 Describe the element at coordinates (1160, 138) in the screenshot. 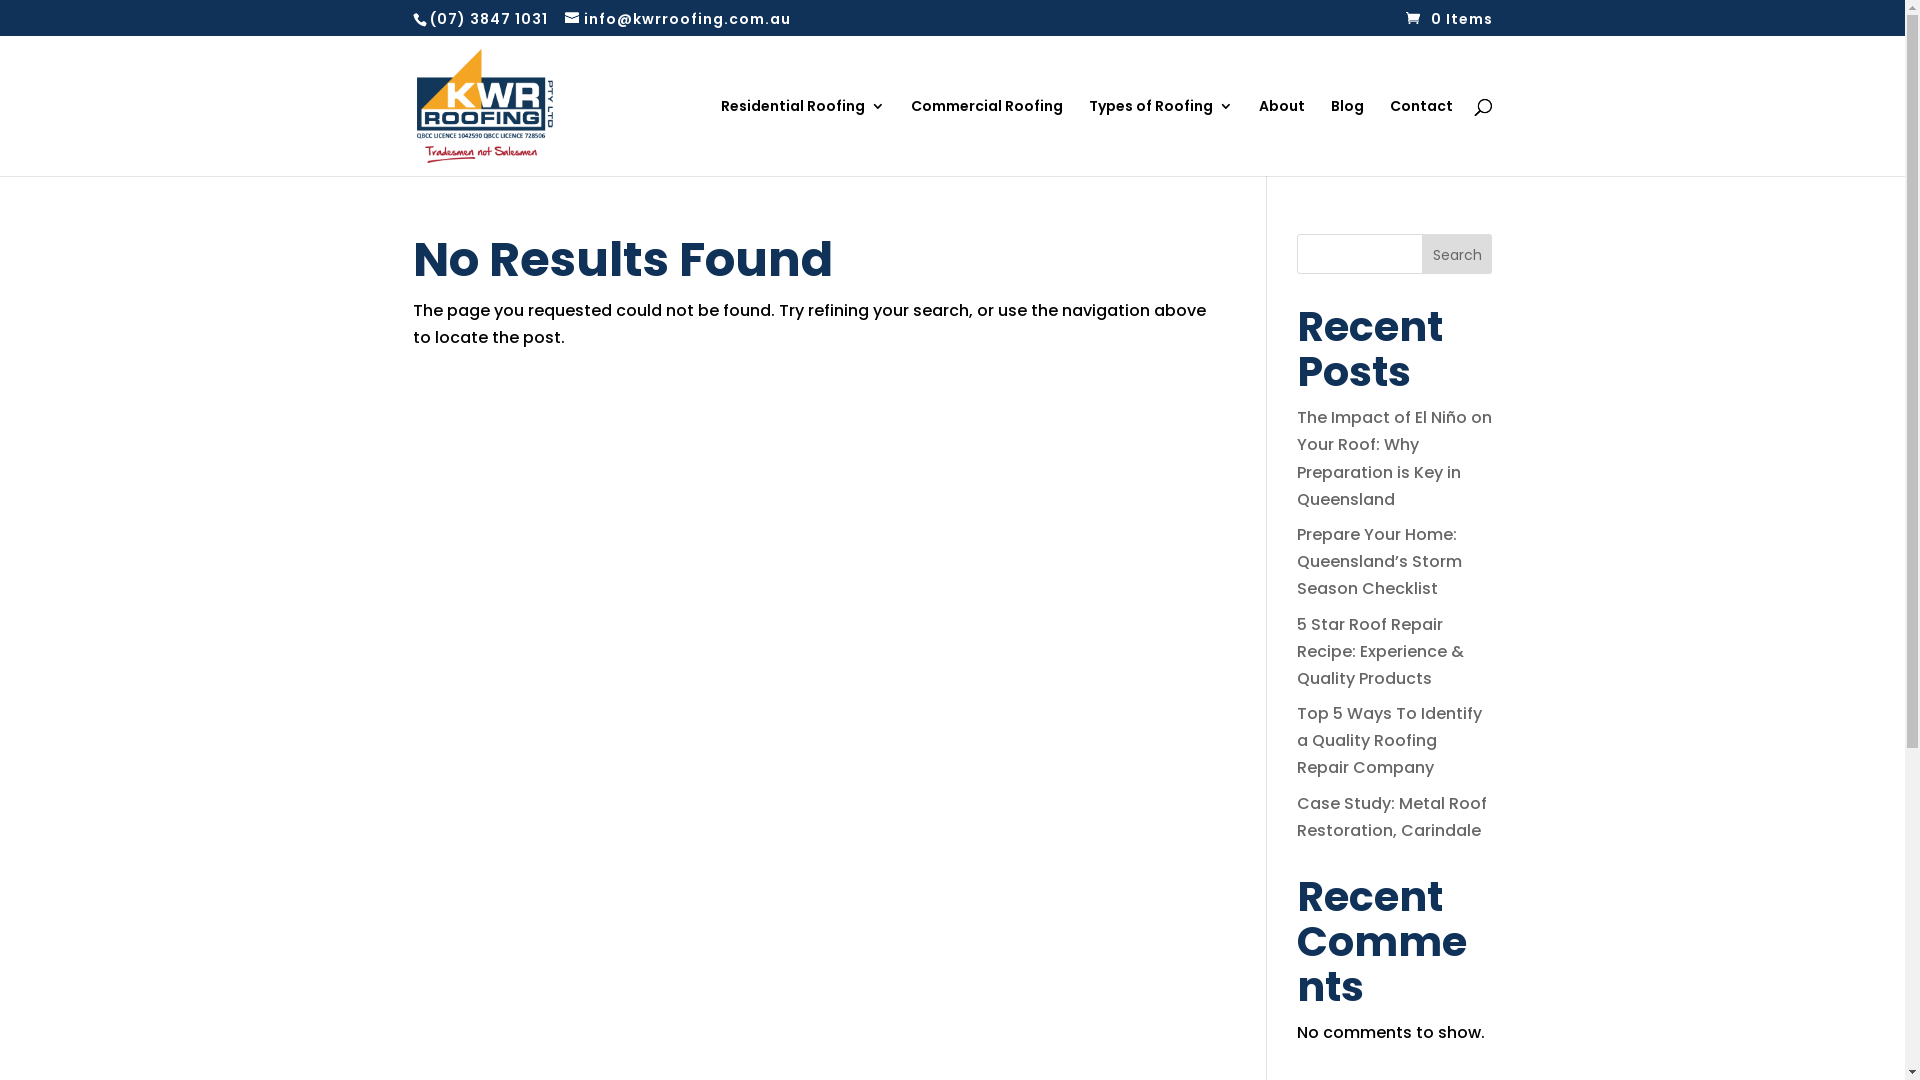

I see `Types of Roofing` at that location.